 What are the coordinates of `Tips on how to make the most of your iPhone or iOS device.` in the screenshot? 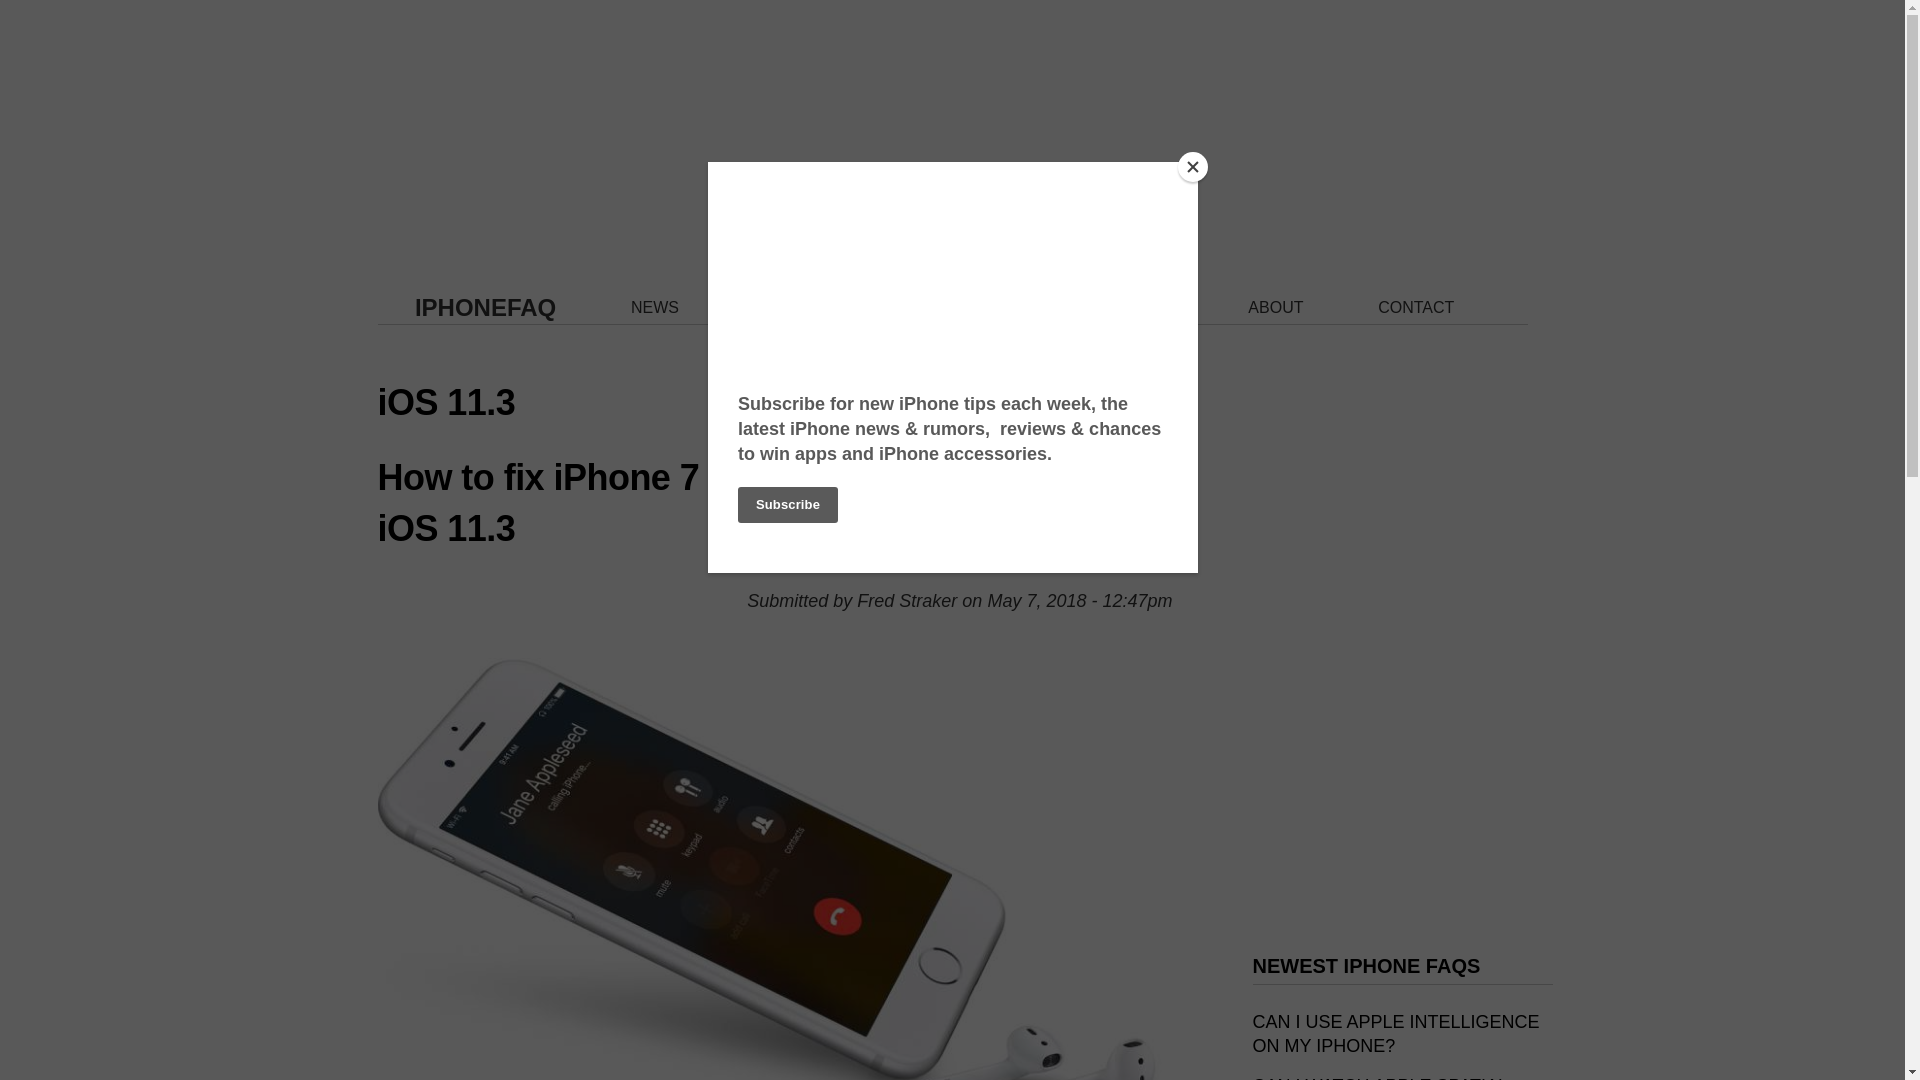 It's located at (1014, 308).